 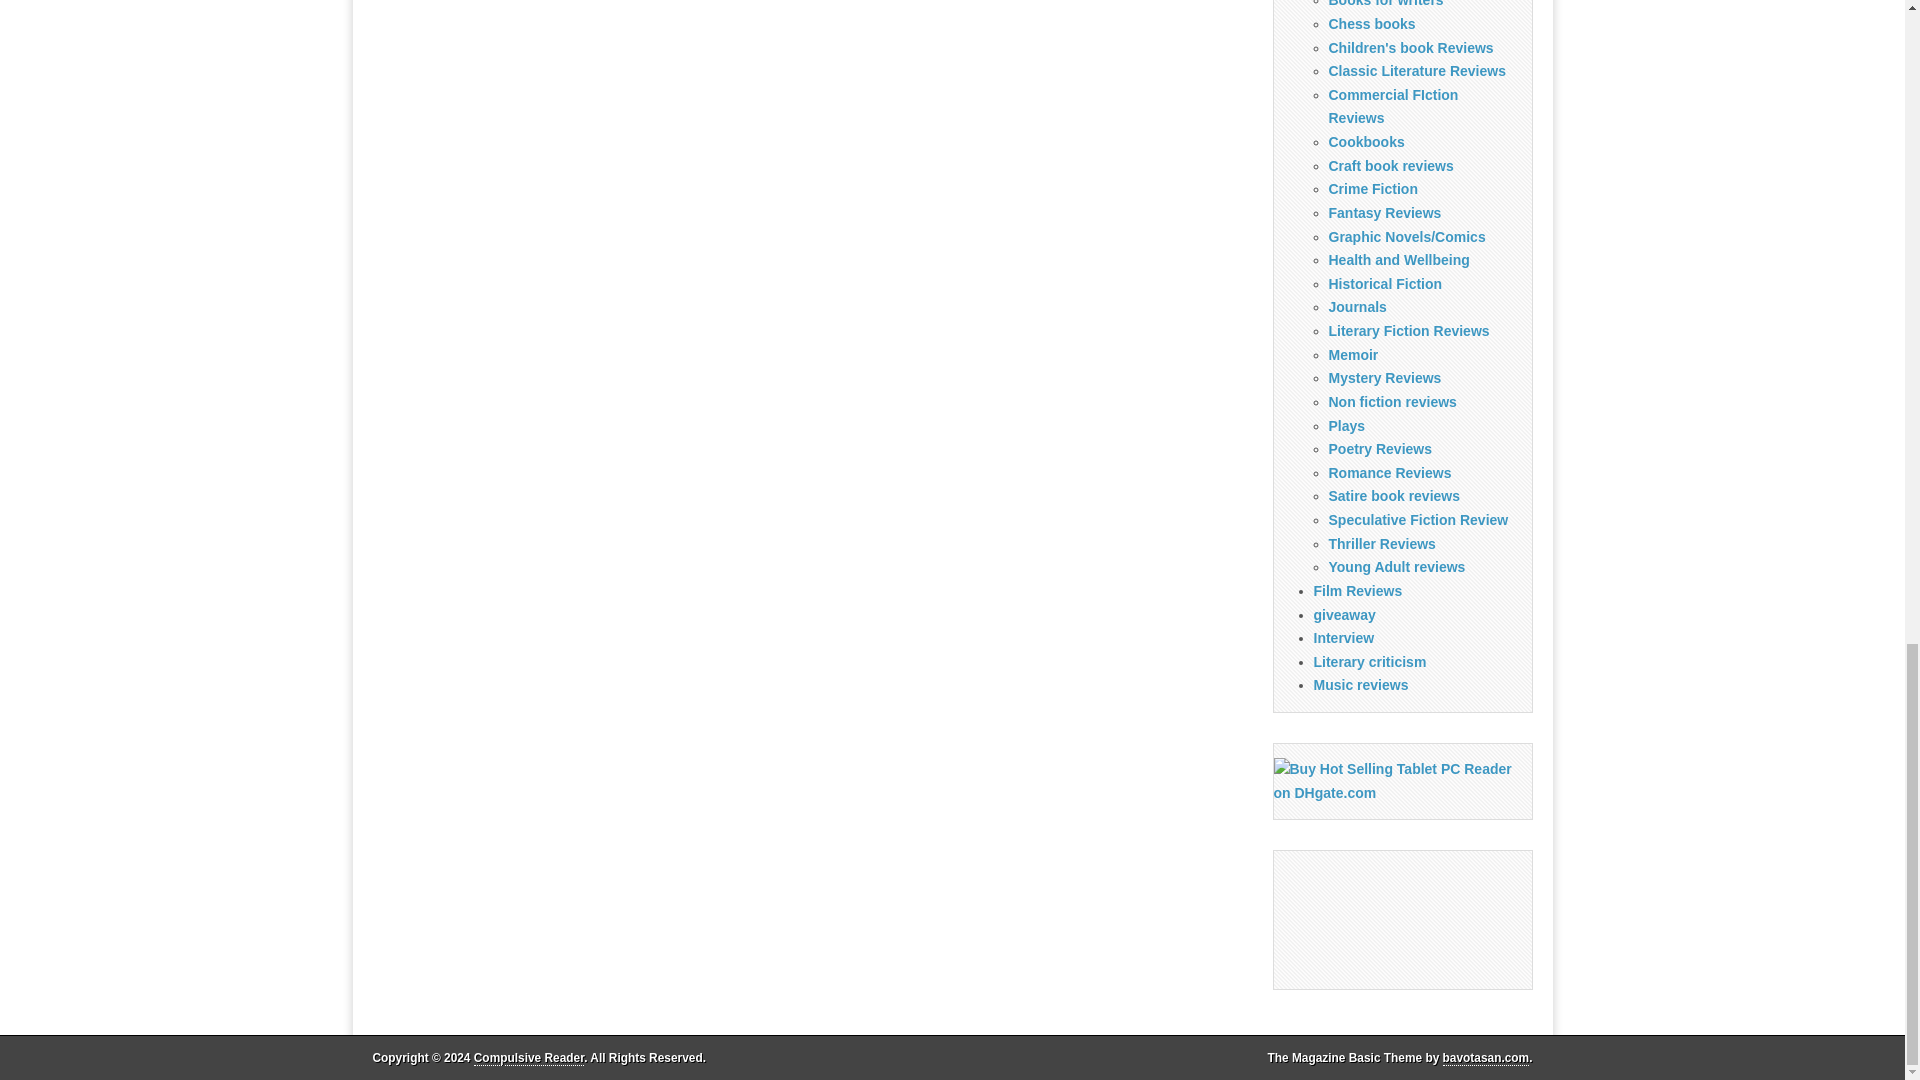 I want to click on Children's book Reviews, so click(x=1410, y=48).